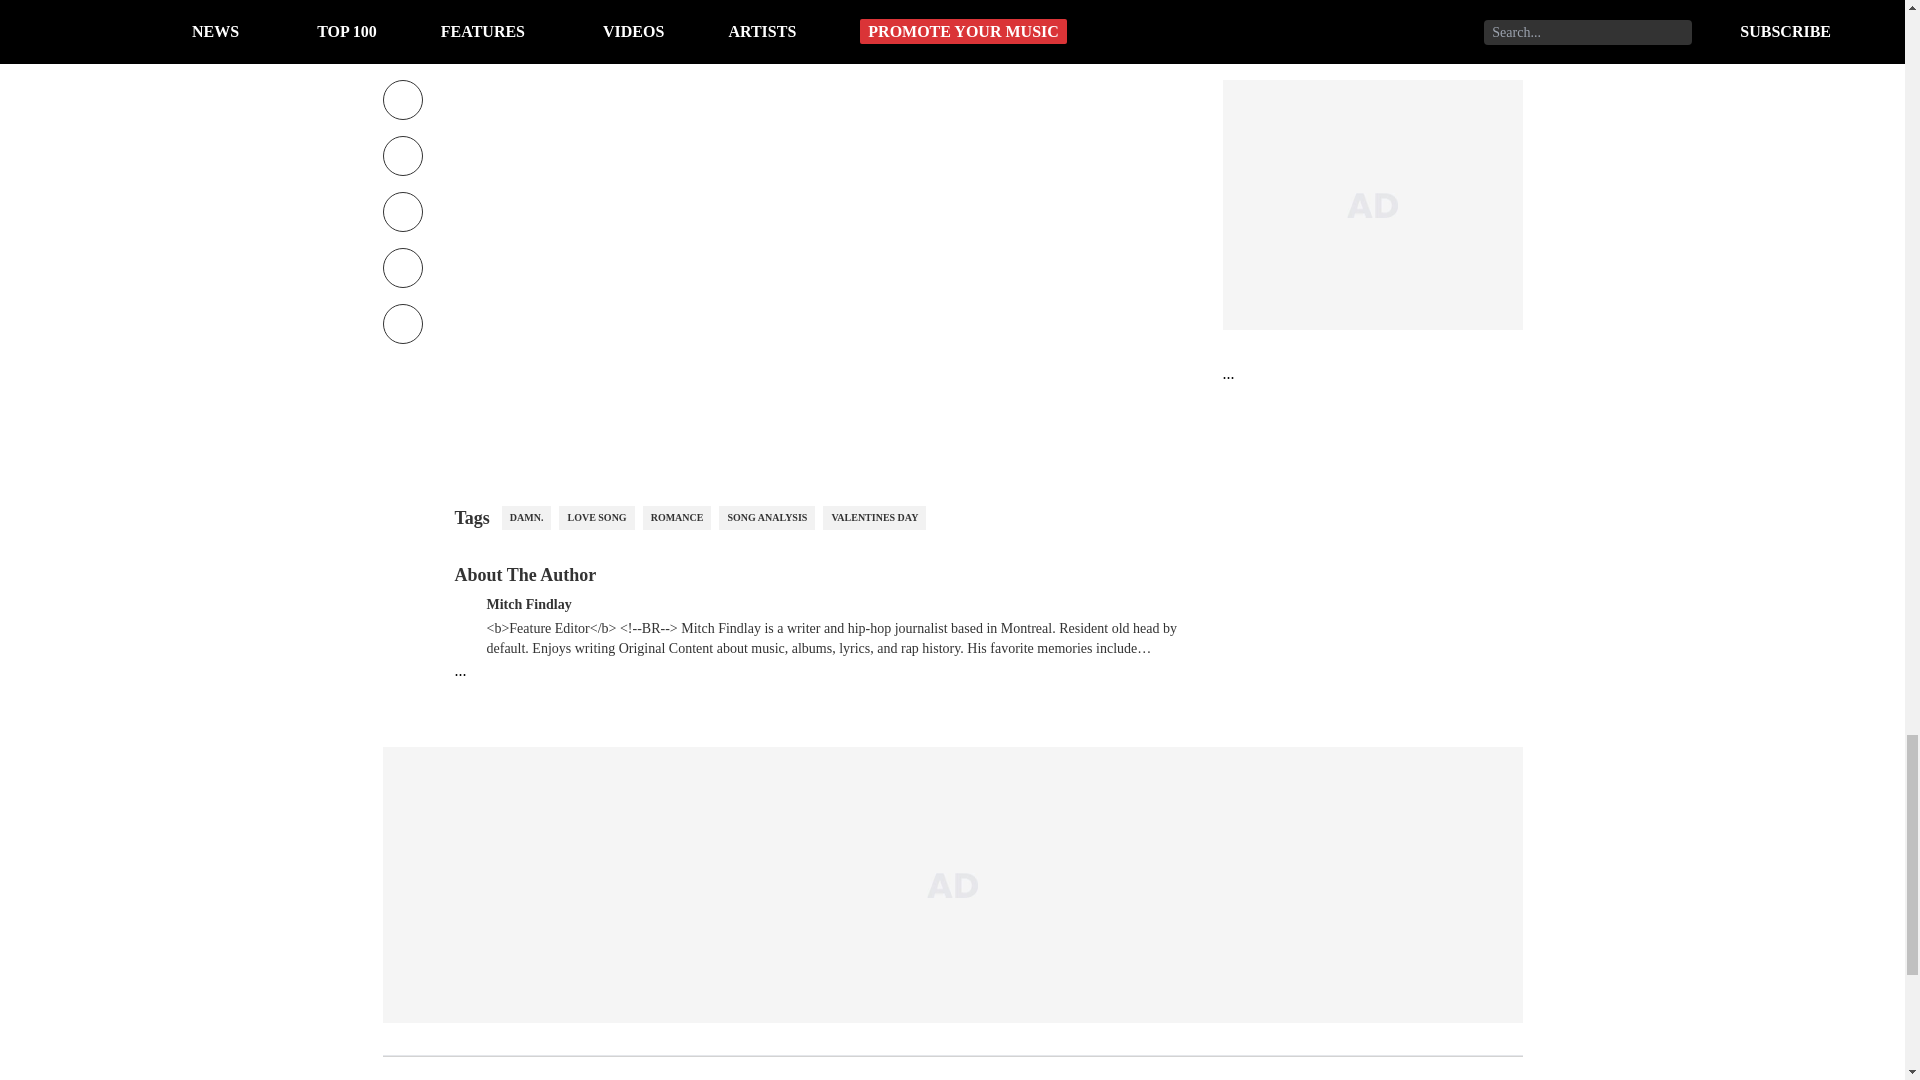  I want to click on SONG ANALYSIS, so click(766, 518).